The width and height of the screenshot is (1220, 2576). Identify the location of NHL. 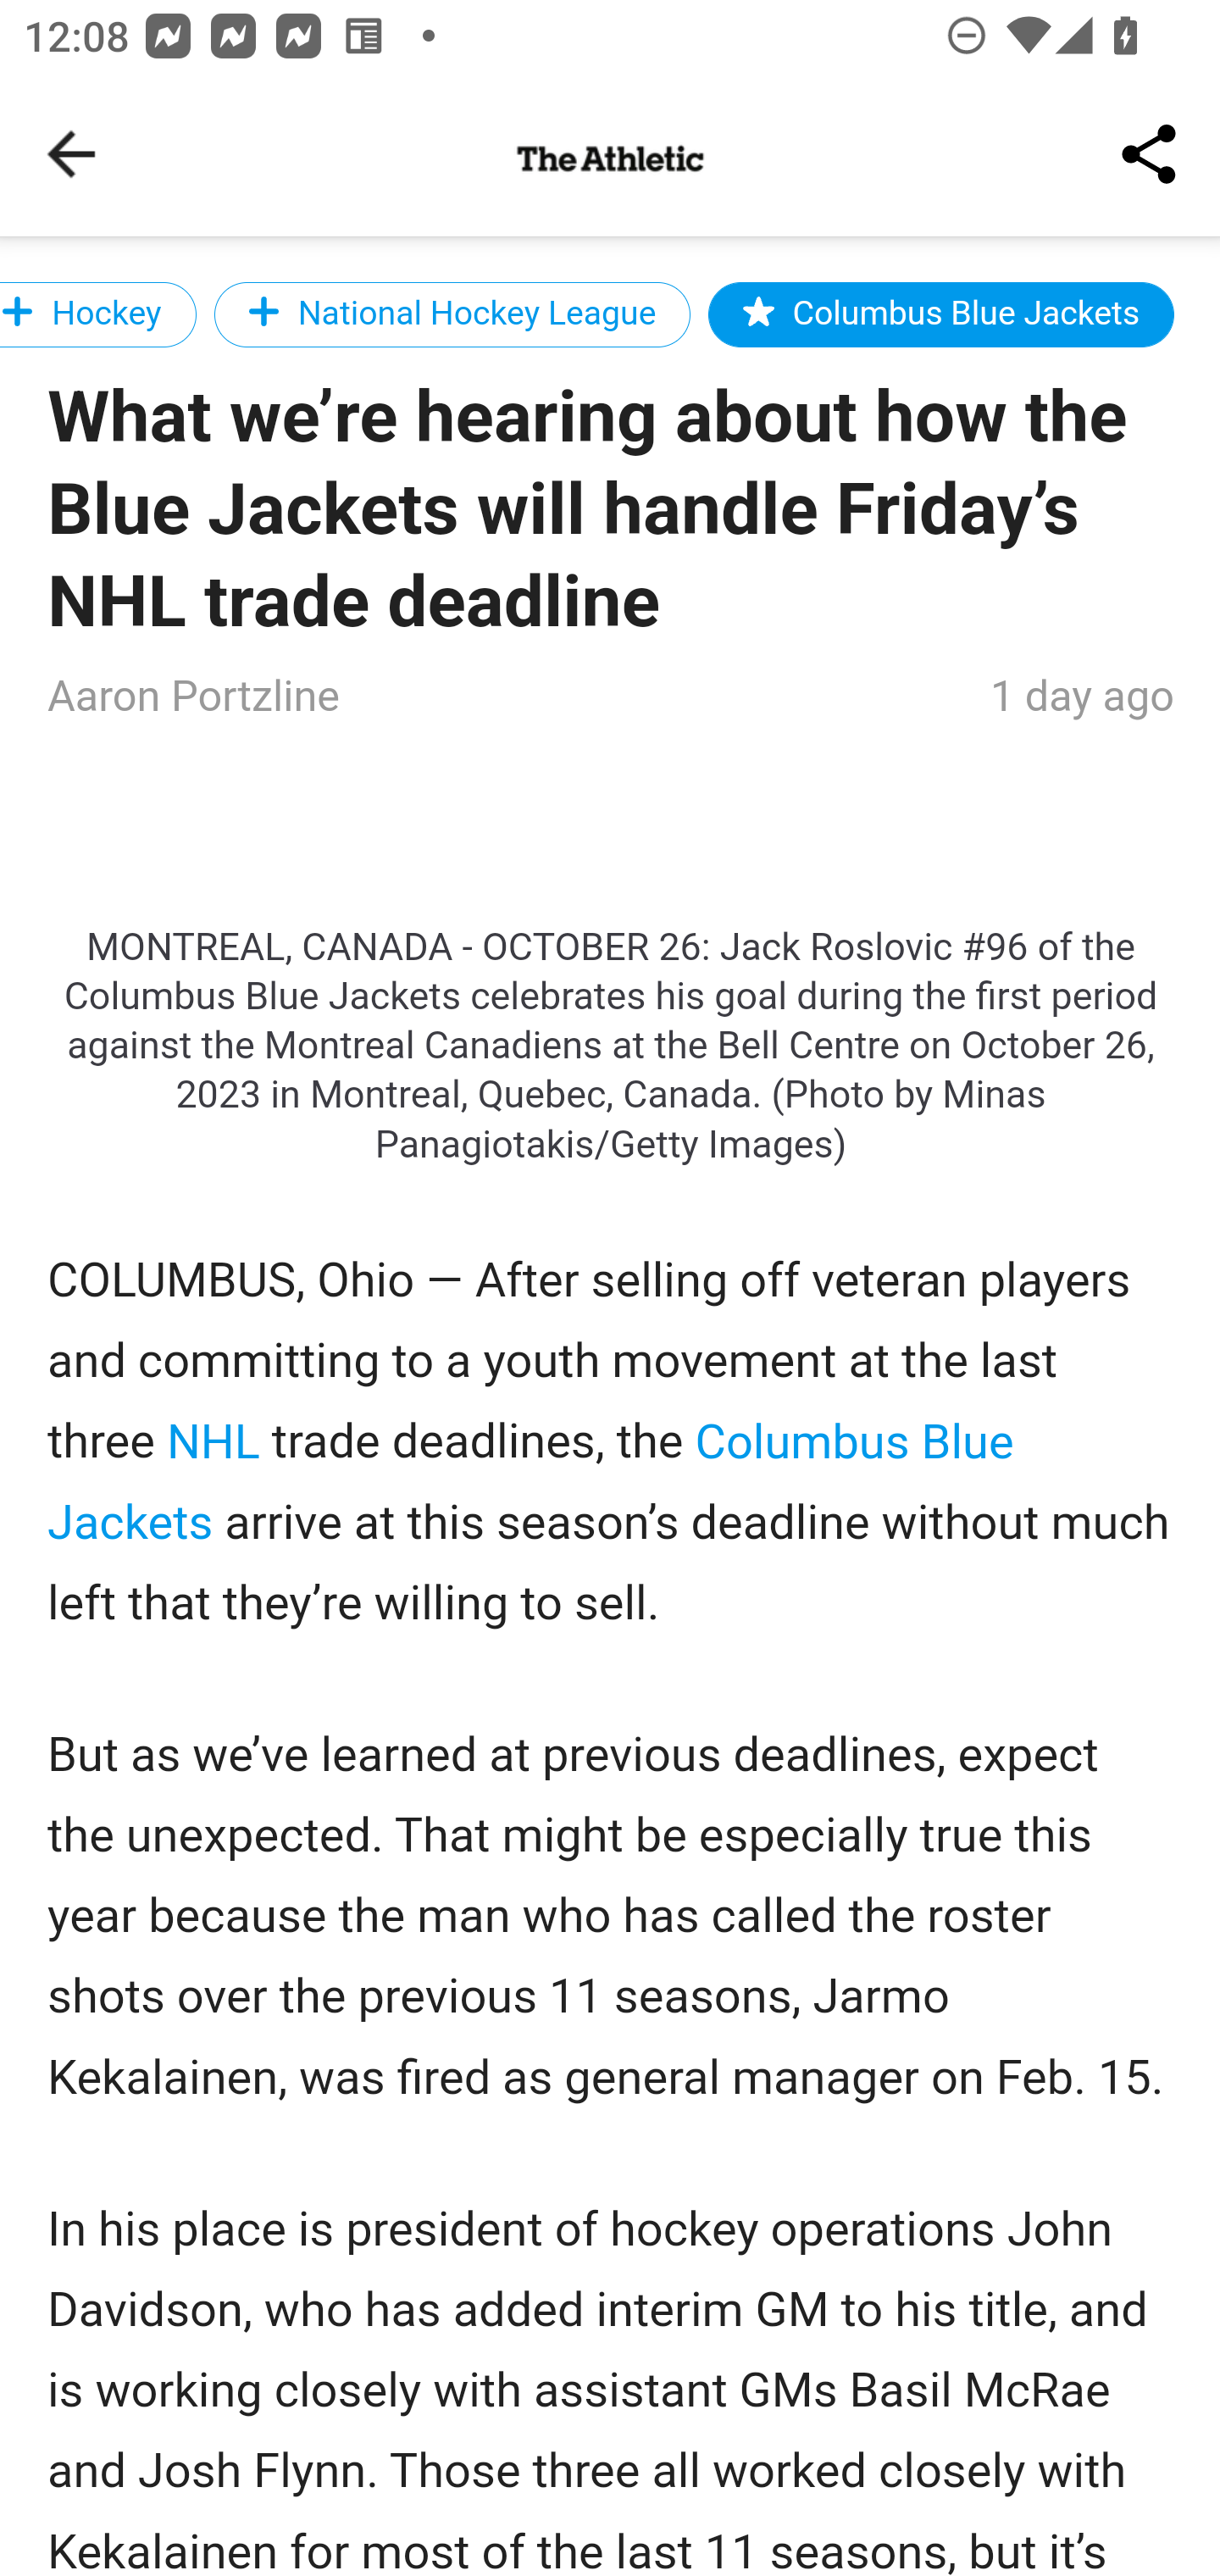
(213, 1439).